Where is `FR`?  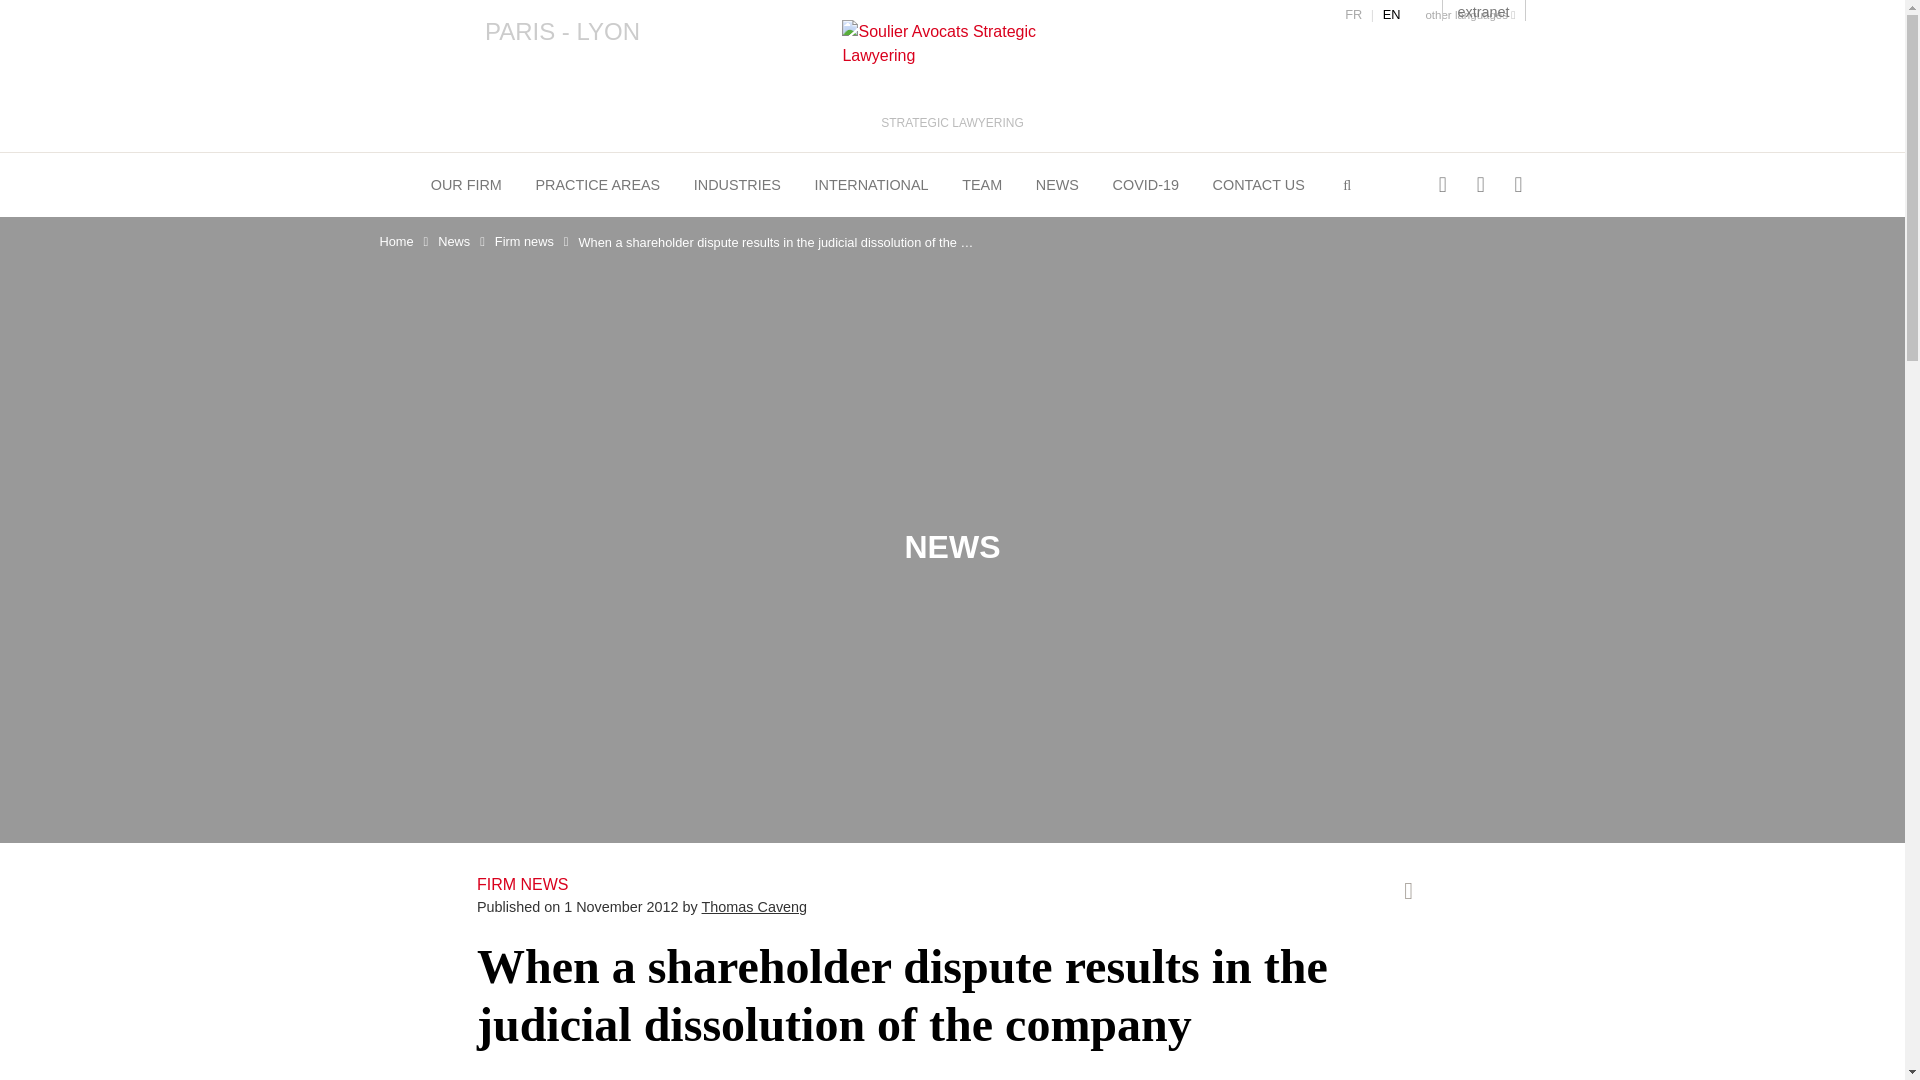 FR is located at coordinates (1353, 14).